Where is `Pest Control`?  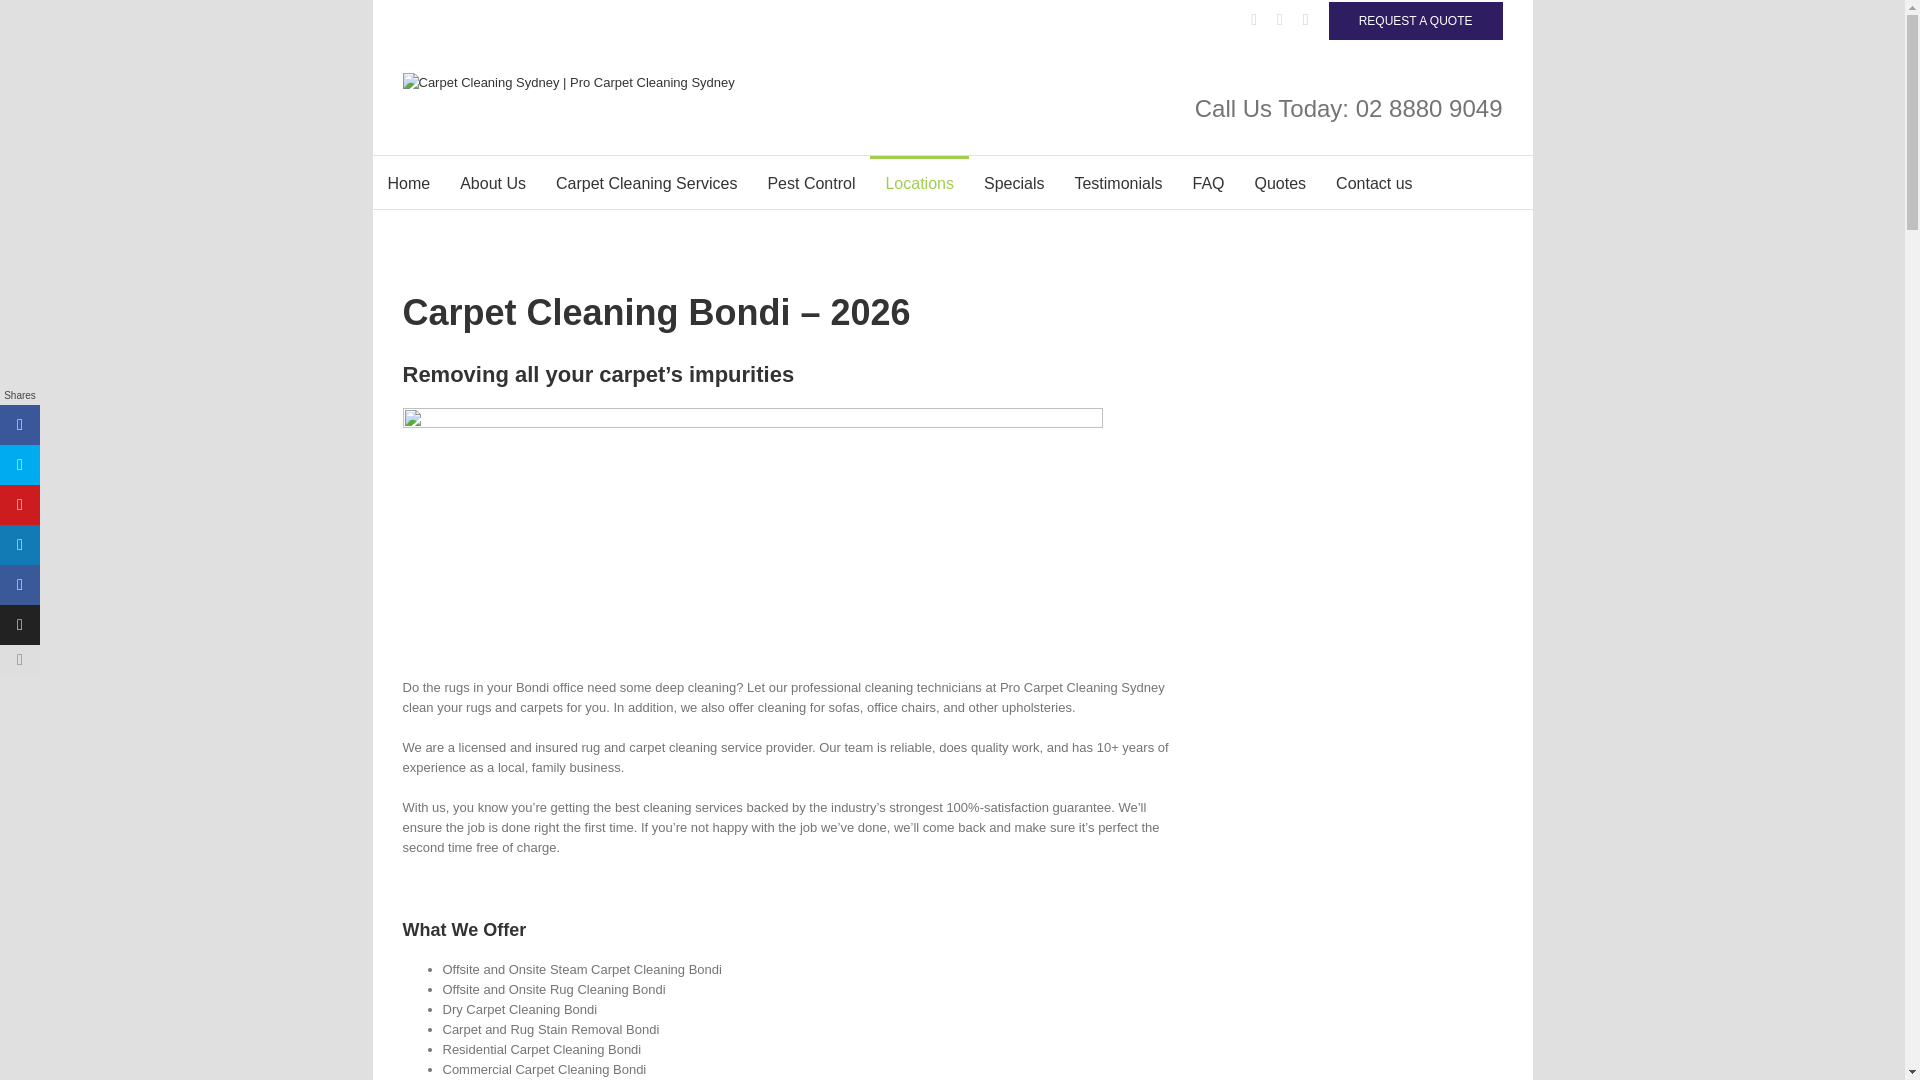 Pest Control is located at coordinates (810, 182).